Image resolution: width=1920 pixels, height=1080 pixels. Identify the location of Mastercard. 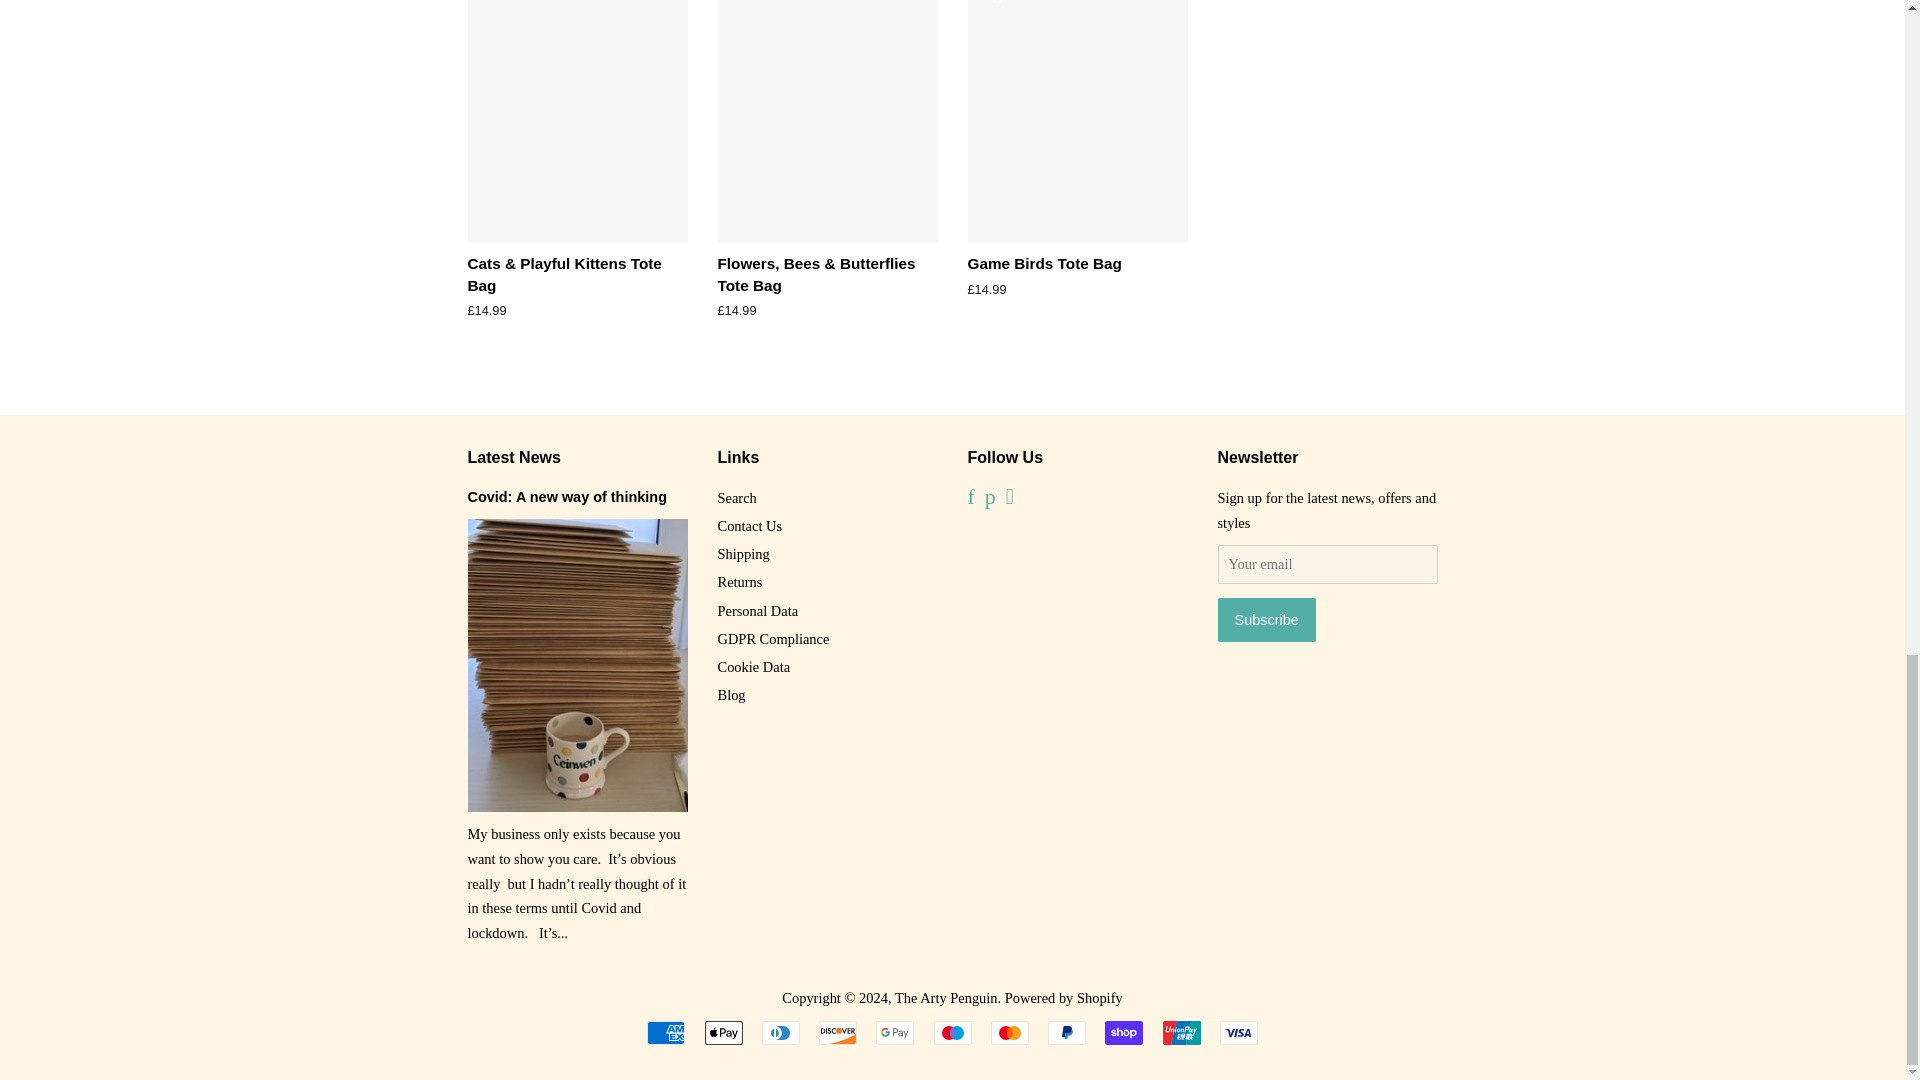
(1010, 1032).